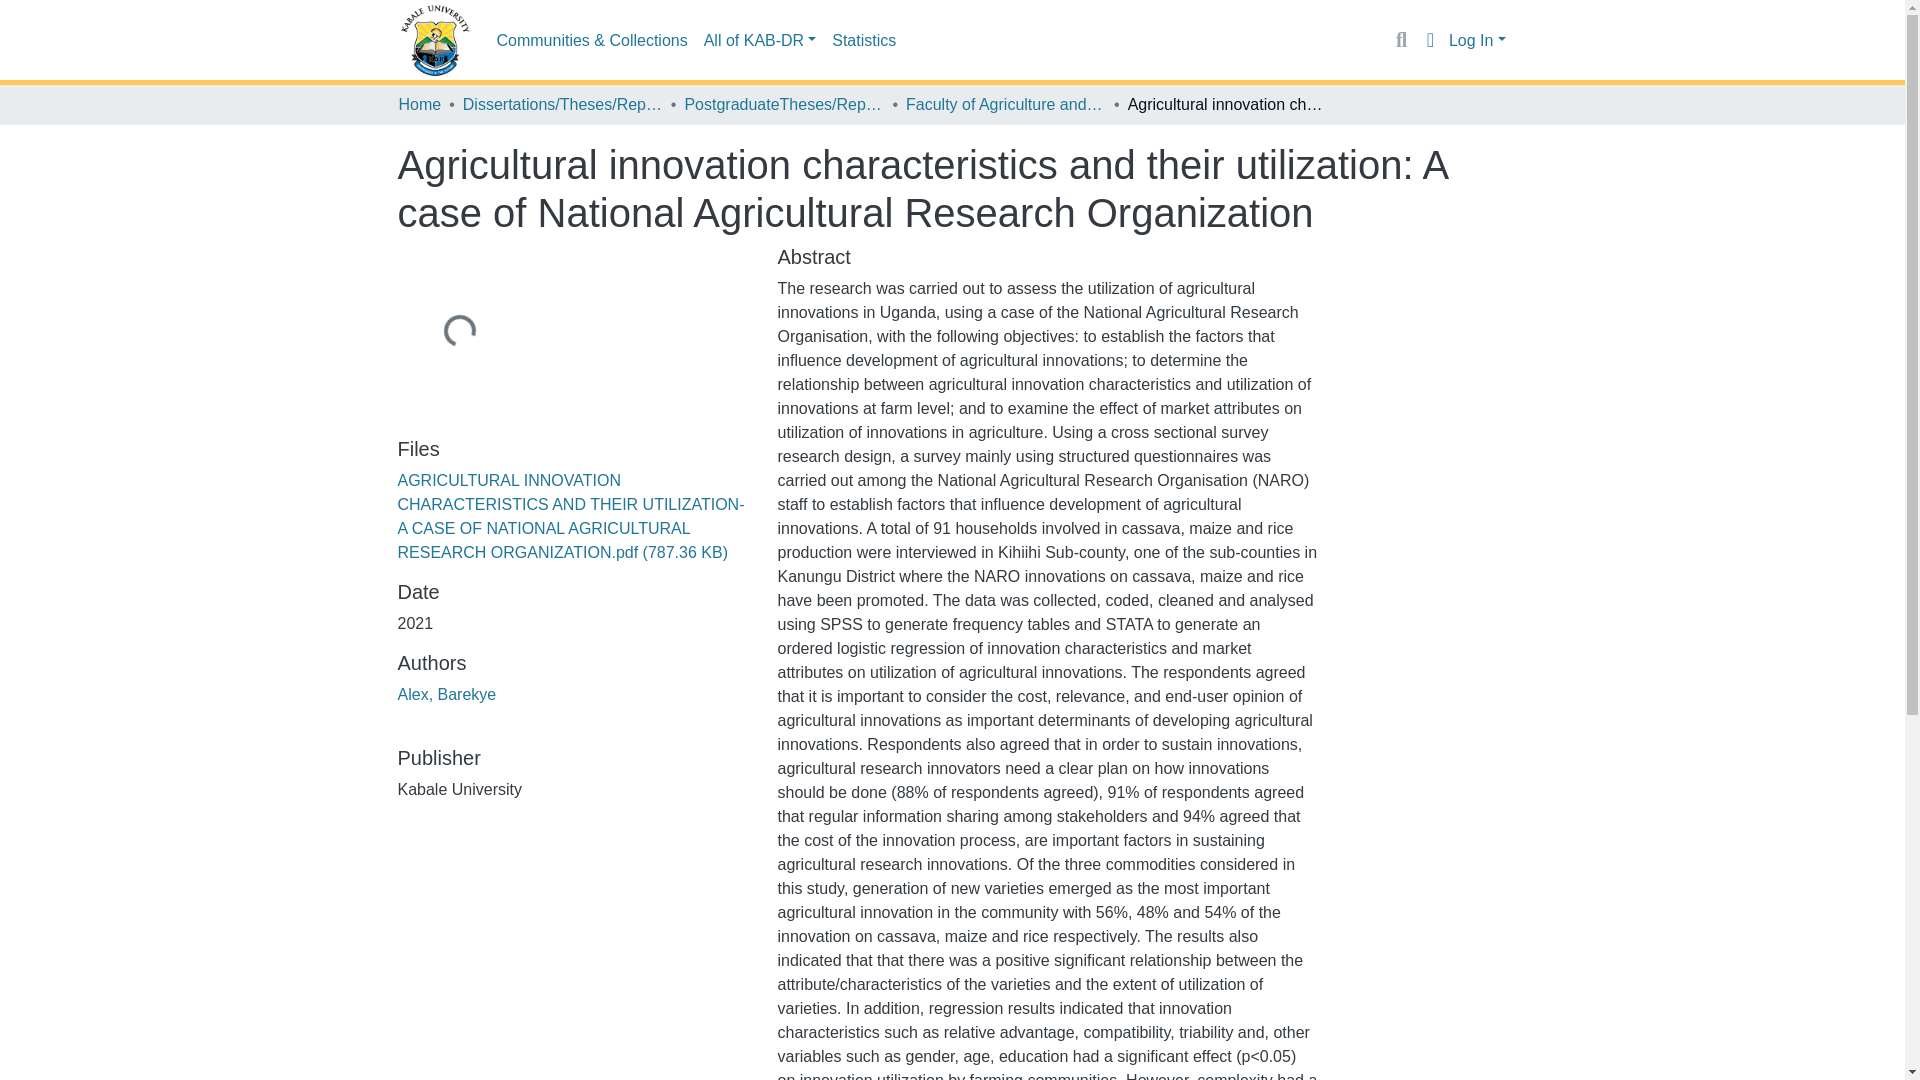 This screenshot has height=1080, width=1920. I want to click on Statistics, so click(864, 40).